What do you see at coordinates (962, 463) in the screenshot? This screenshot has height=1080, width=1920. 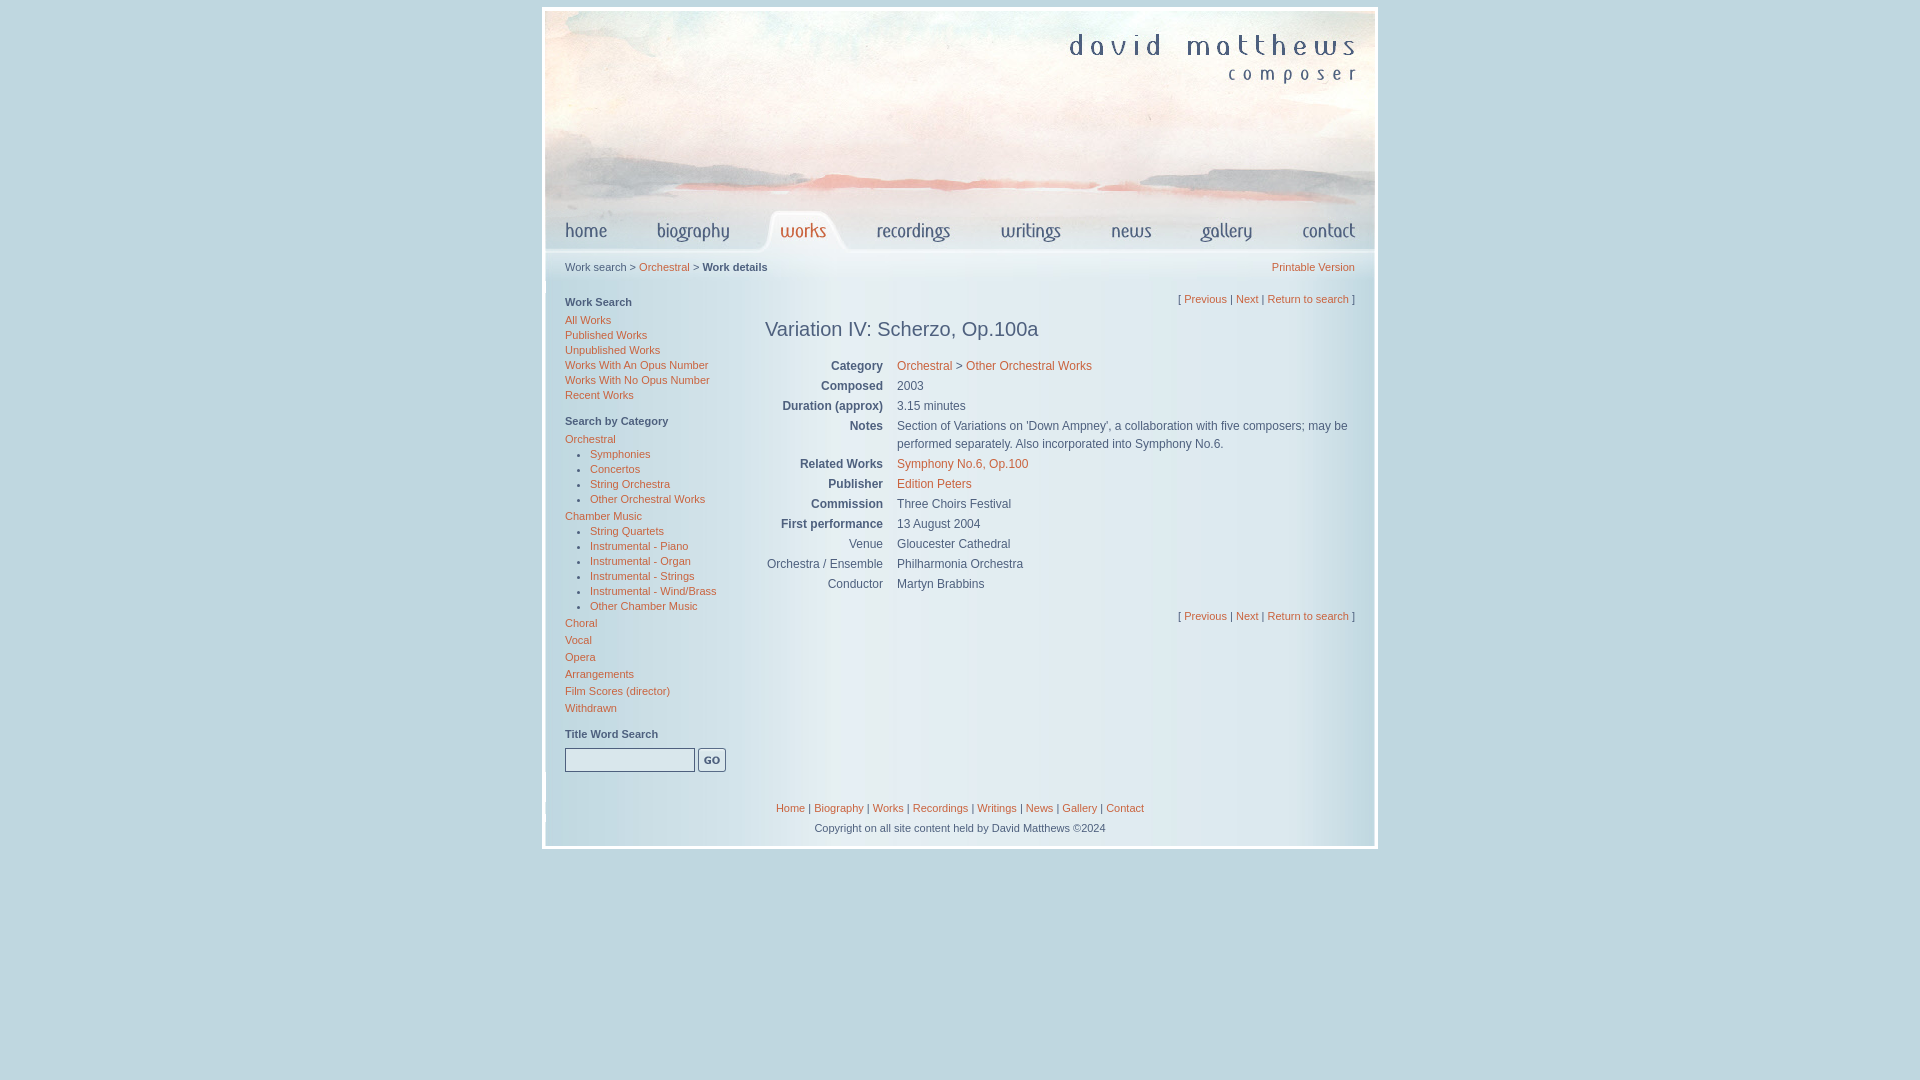 I see `Symphony No.6, Op.100` at bounding box center [962, 463].